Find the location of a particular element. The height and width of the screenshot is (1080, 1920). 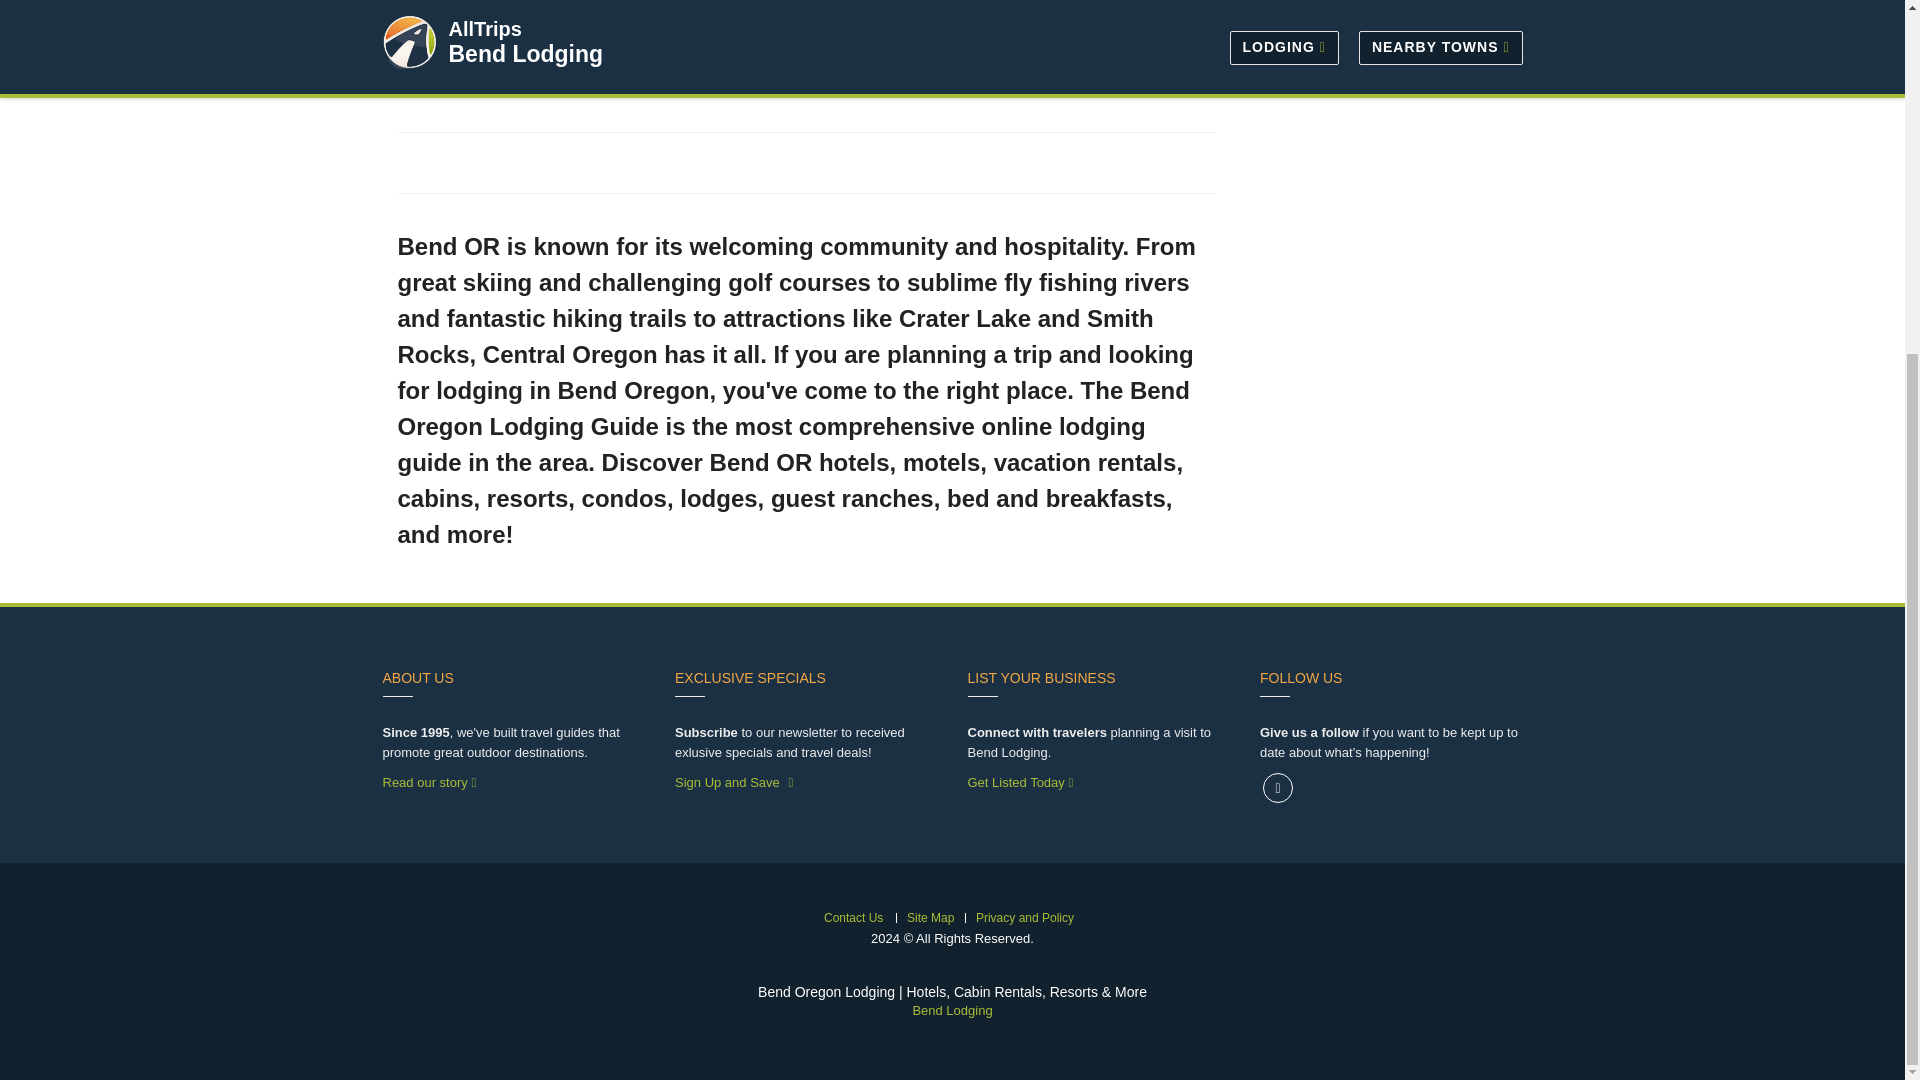

Bend Lodging is located at coordinates (952, 1010).